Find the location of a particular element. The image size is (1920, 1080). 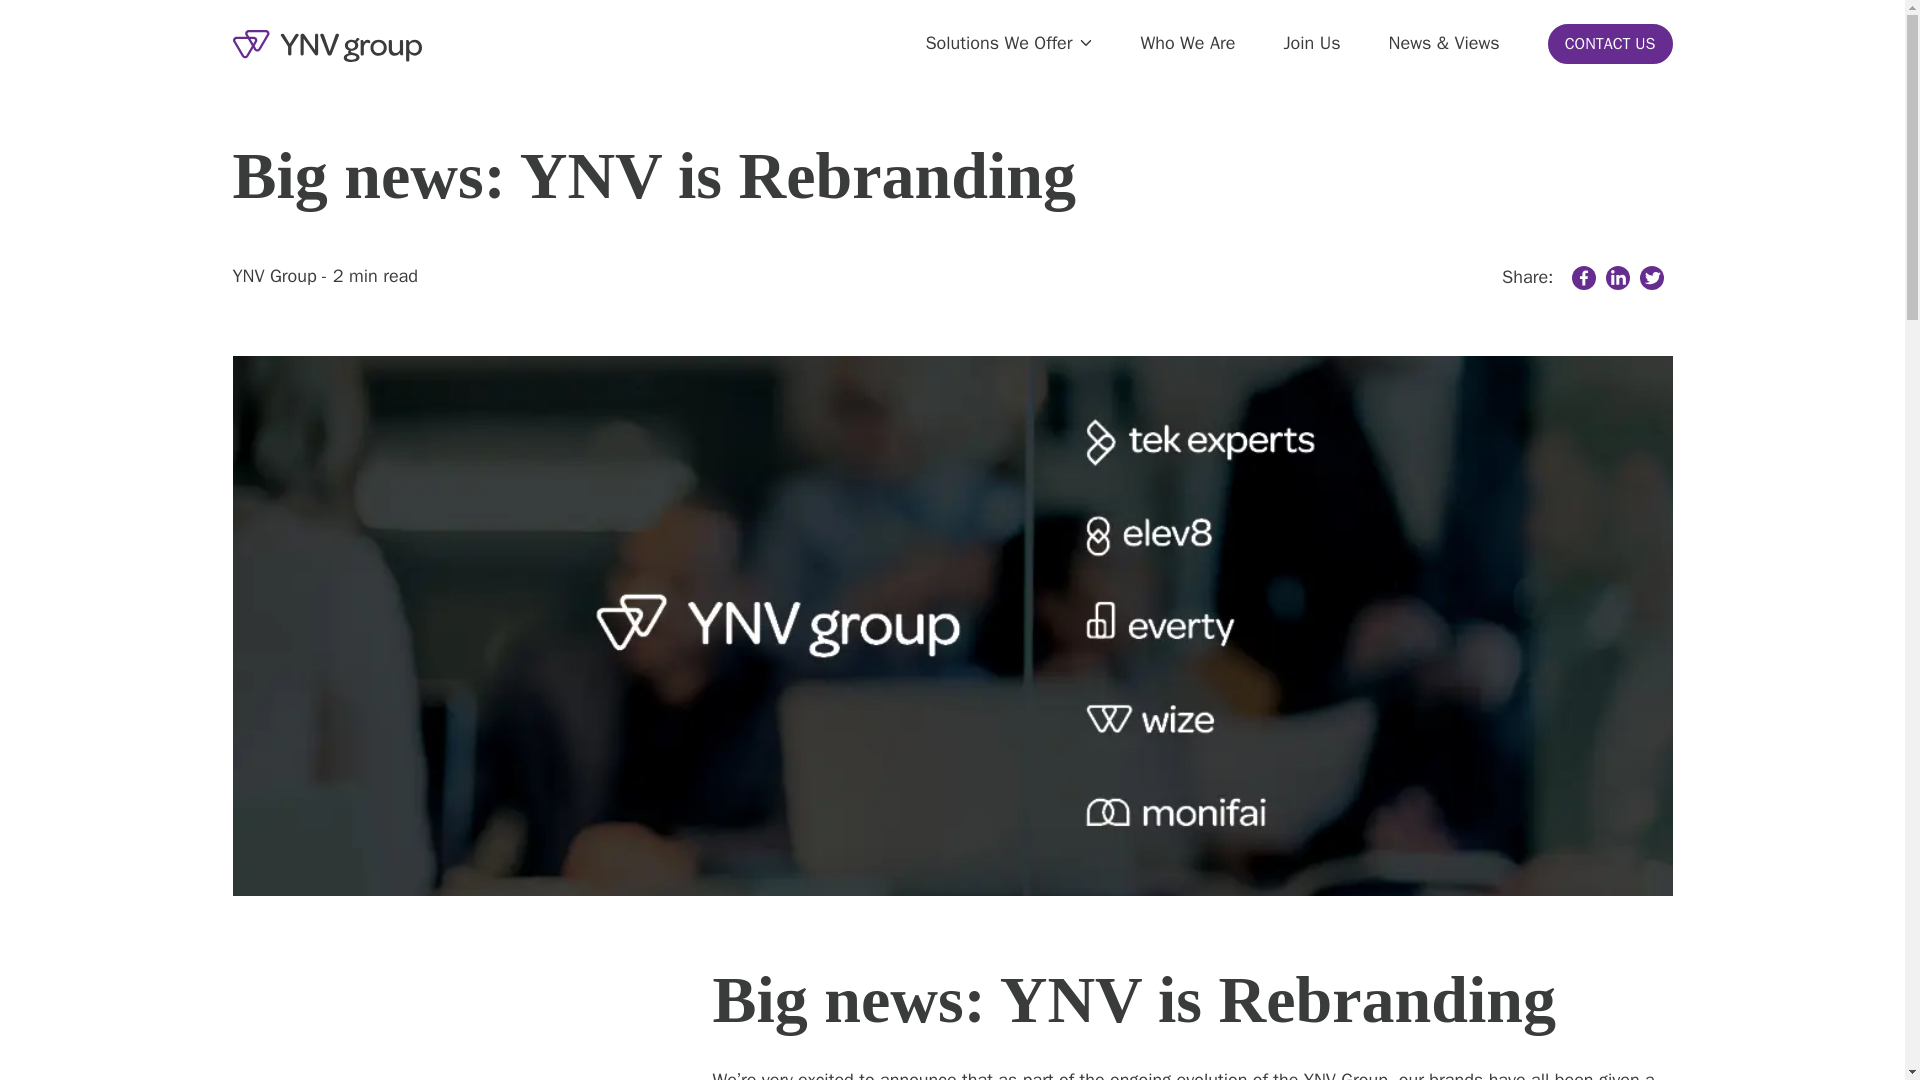

Who We Are is located at coordinates (1187, 44).